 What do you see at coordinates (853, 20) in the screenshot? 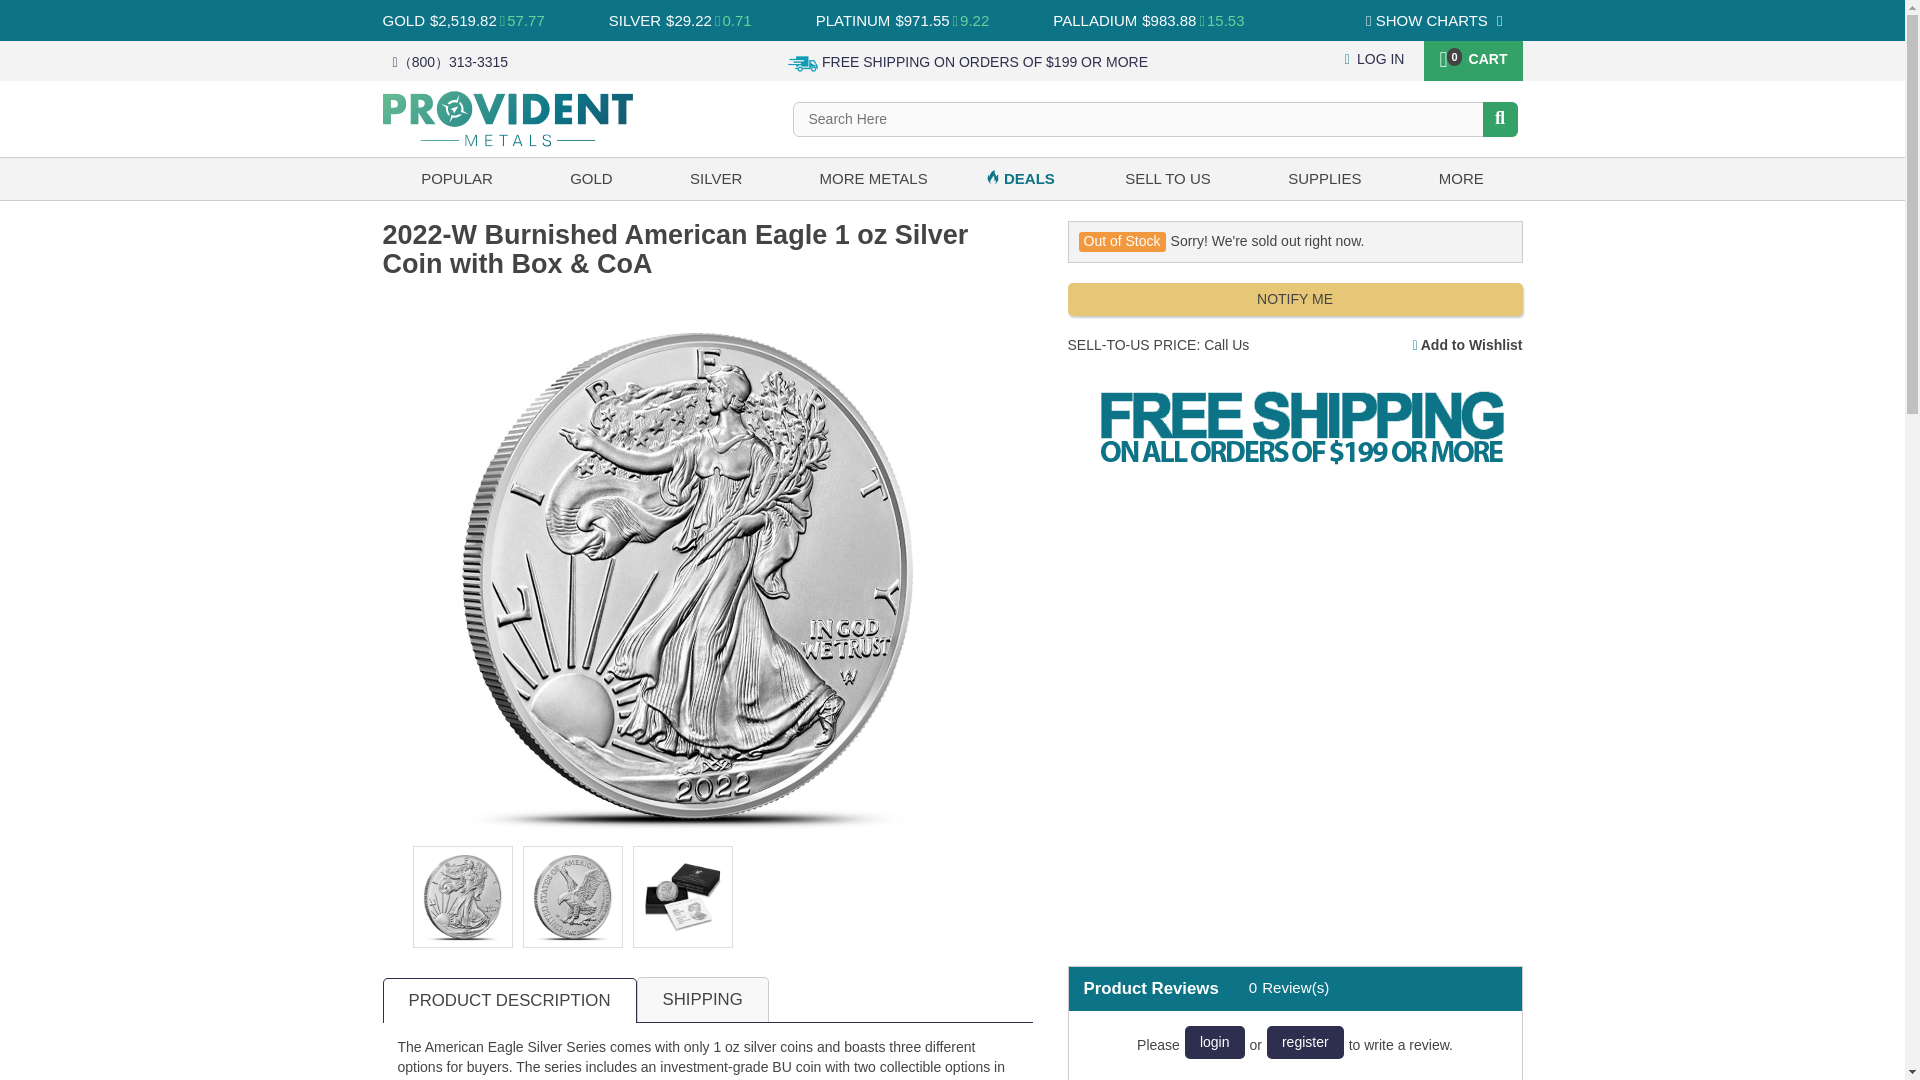
I see `PLATINUM` at bounding box center [853, 20].